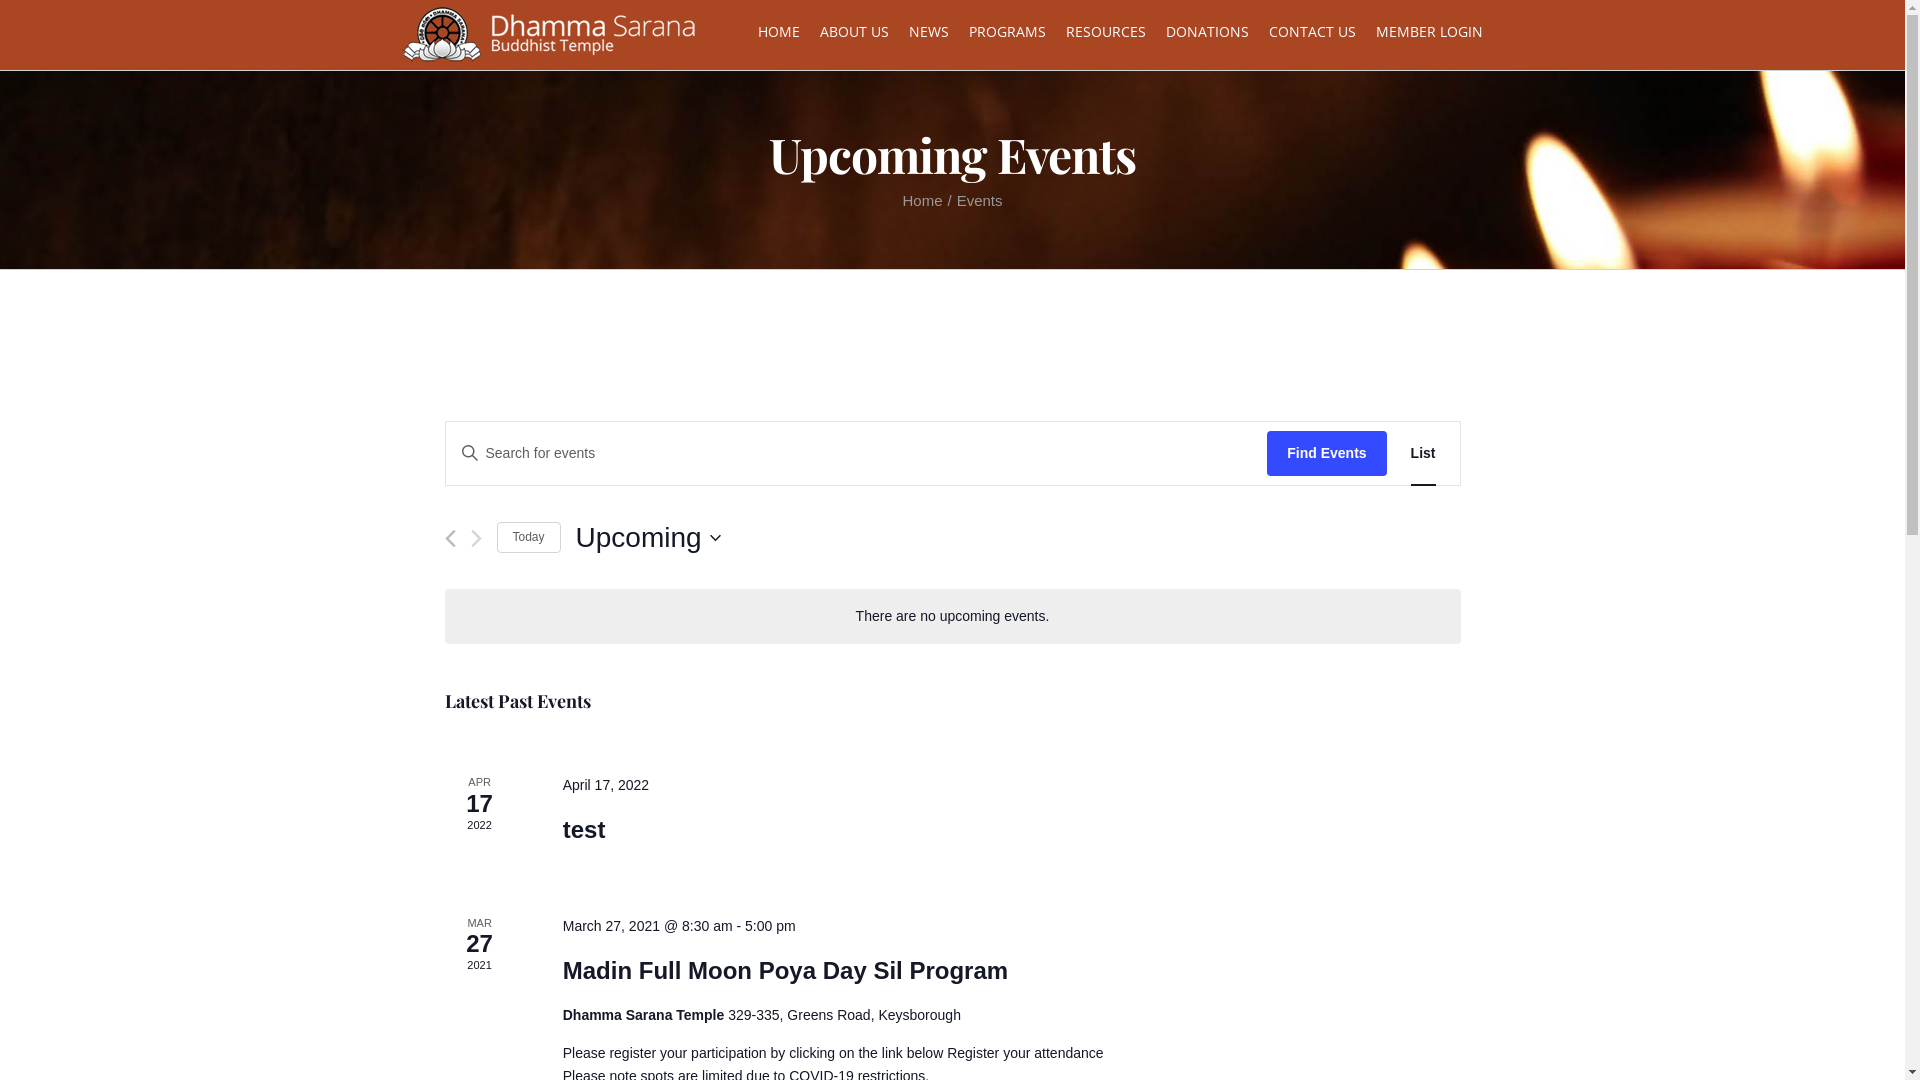 This screenshot has height=1080, width=1920. What do you see at coordinates (1326, 454) in the screenshot?
I see `Find Events` at bounding box center [1326, 454].